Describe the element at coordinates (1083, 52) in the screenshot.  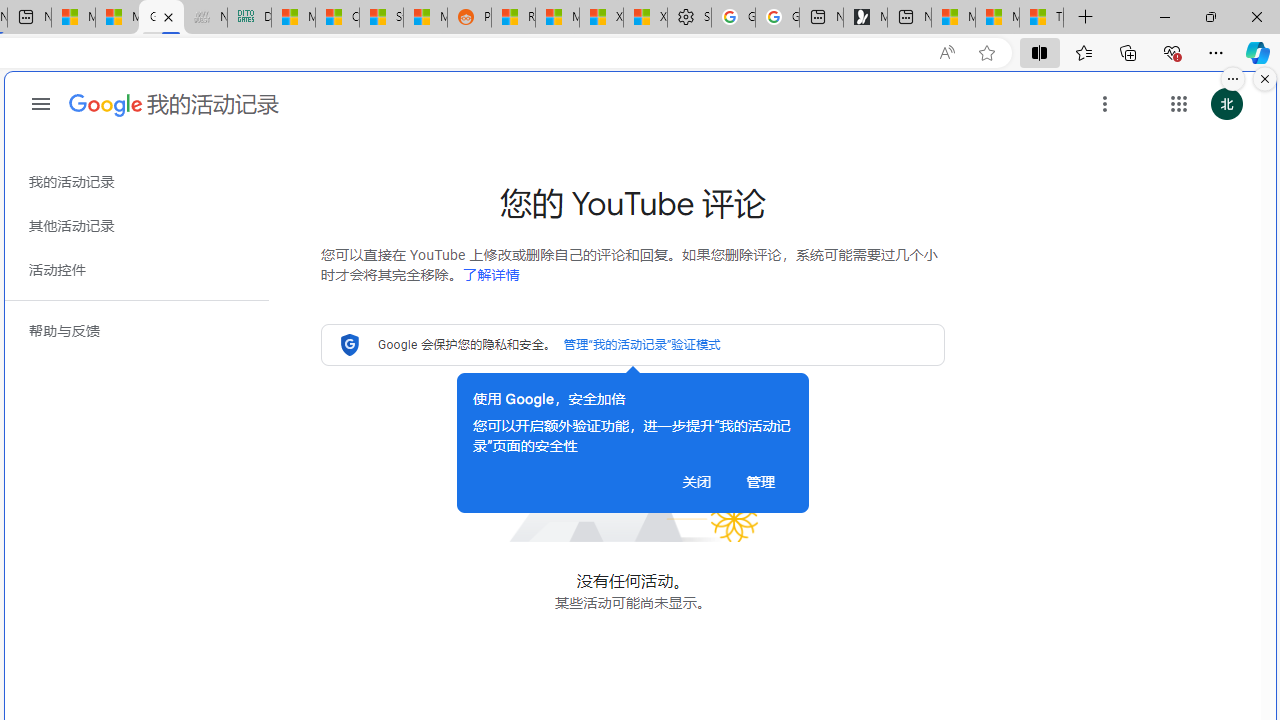
I see `Favorites` at that location.